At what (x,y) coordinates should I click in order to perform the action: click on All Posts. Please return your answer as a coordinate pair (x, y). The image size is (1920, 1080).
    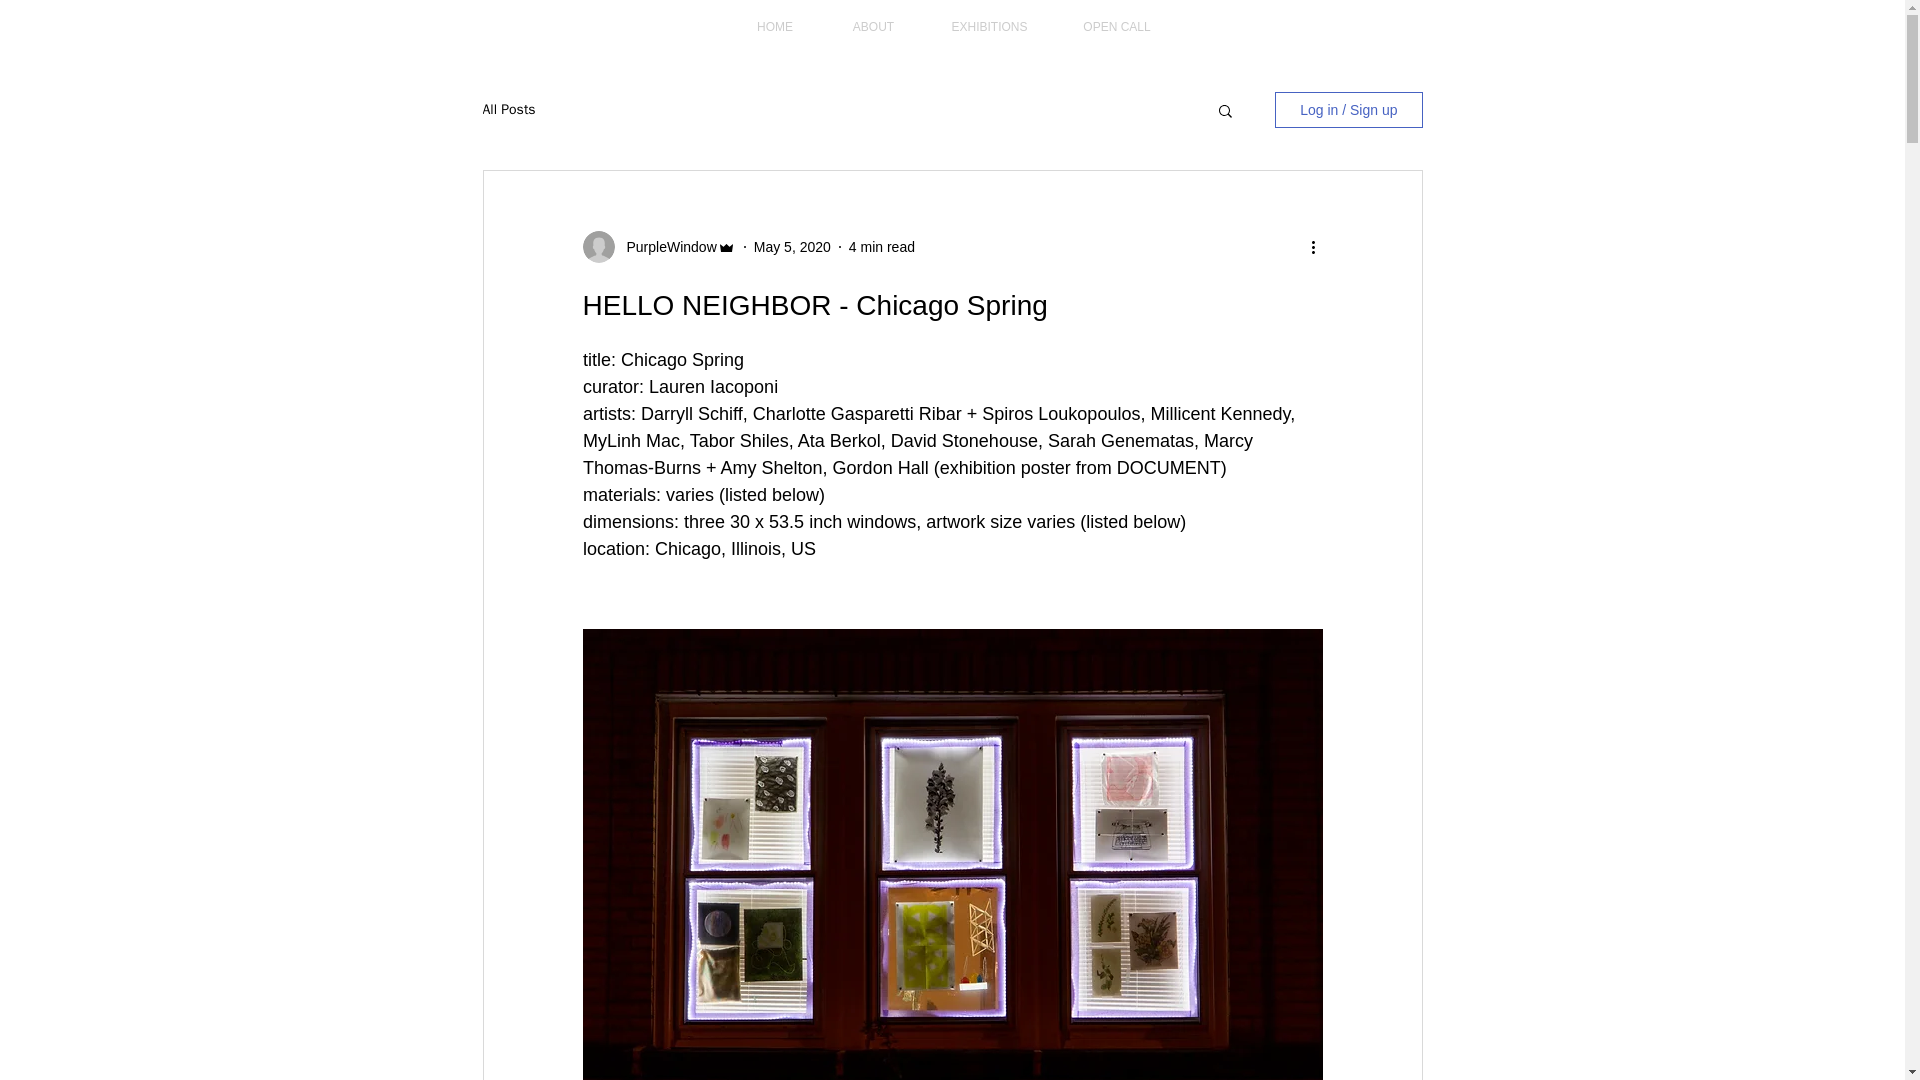
    Looking at the image, I should click on (508, 110).